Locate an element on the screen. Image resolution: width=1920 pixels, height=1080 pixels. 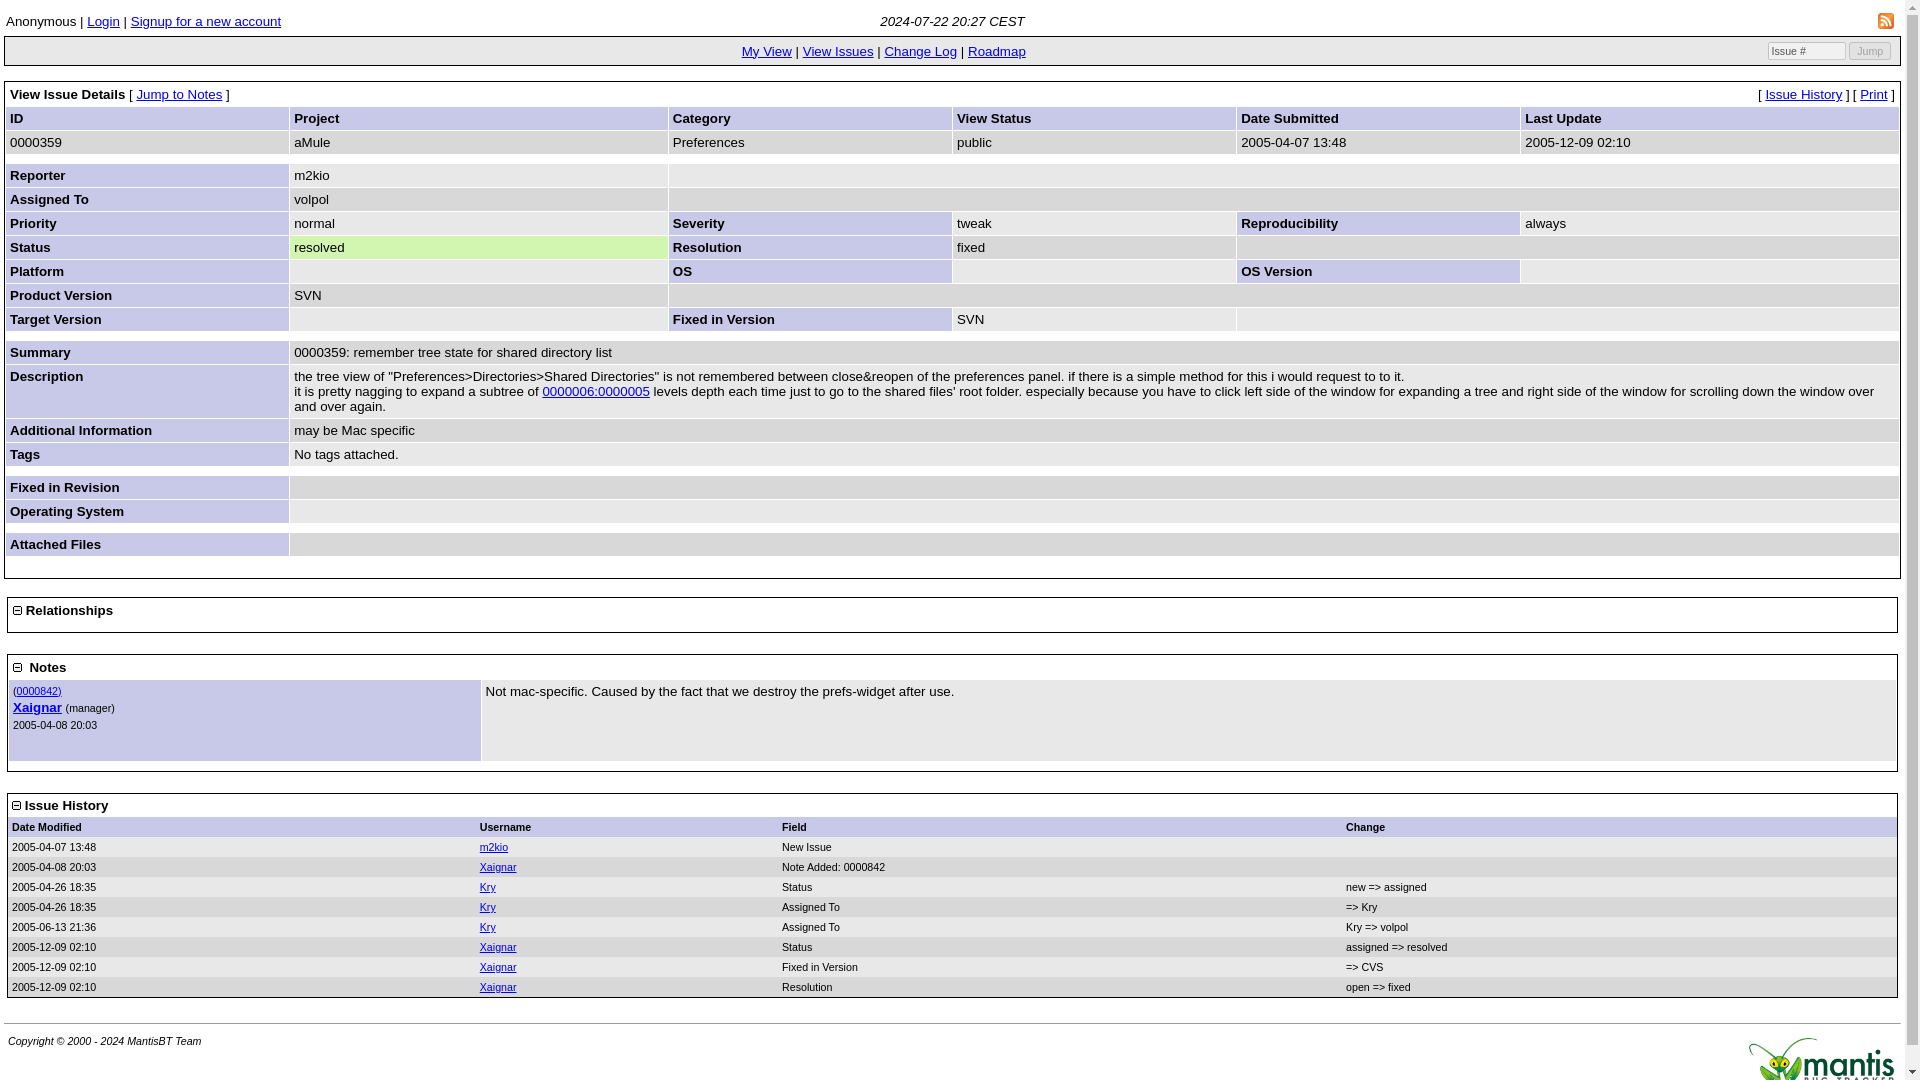
Print is located at coordinates (1874, 94).